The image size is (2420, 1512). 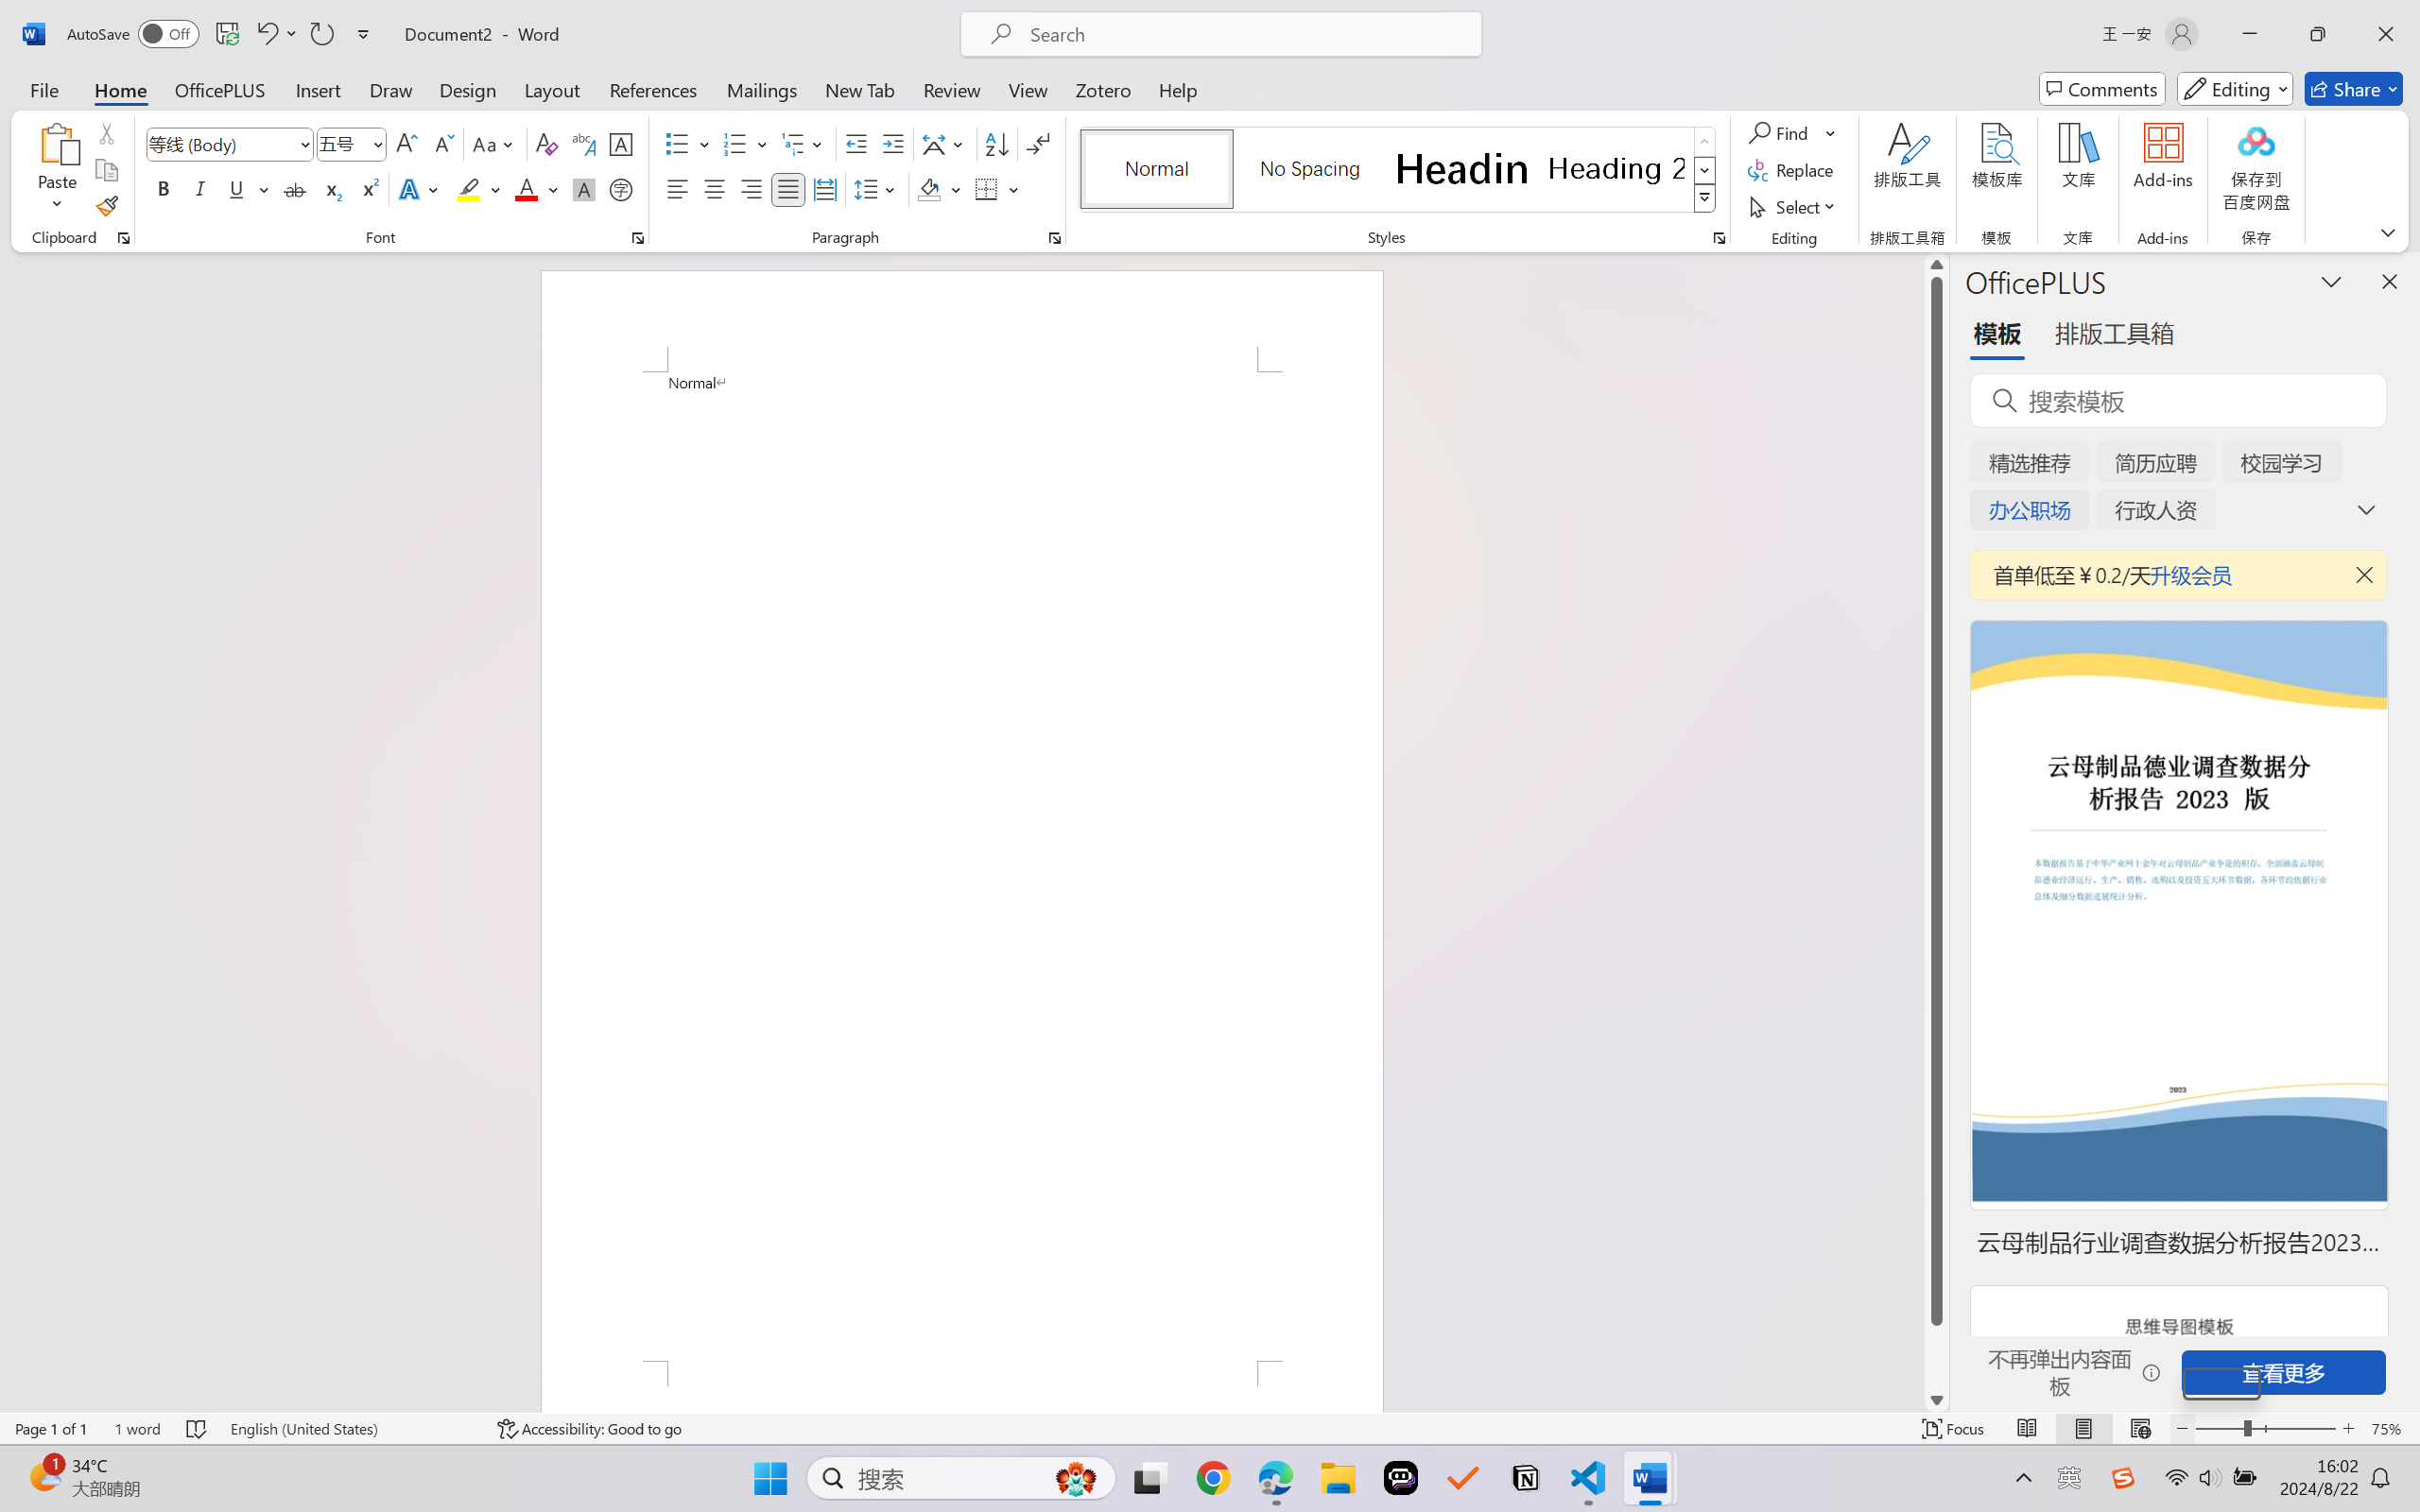 What do you see at coordinates (1102, 89) in the screenshot?
I see `Zotero` at bounding box center [1102, 89].